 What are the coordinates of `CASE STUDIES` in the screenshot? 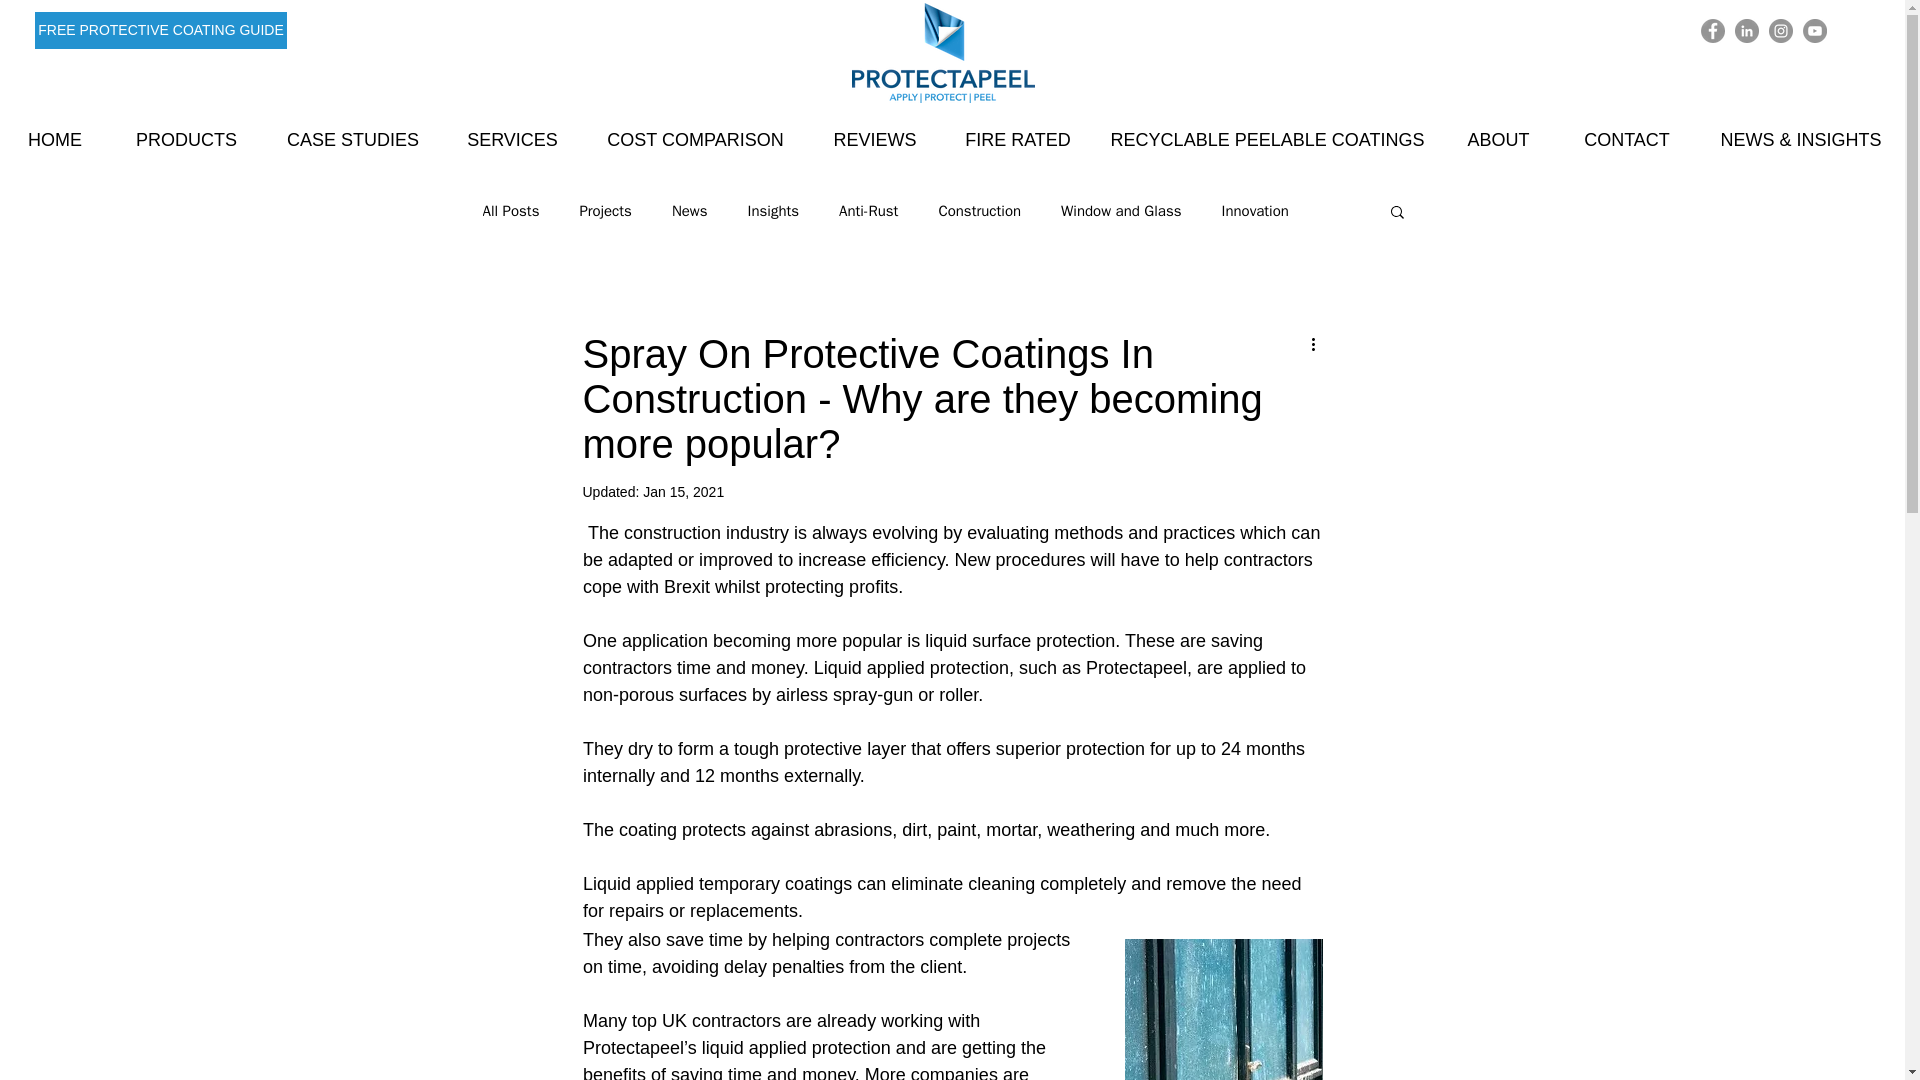 It's located at (353, 140).